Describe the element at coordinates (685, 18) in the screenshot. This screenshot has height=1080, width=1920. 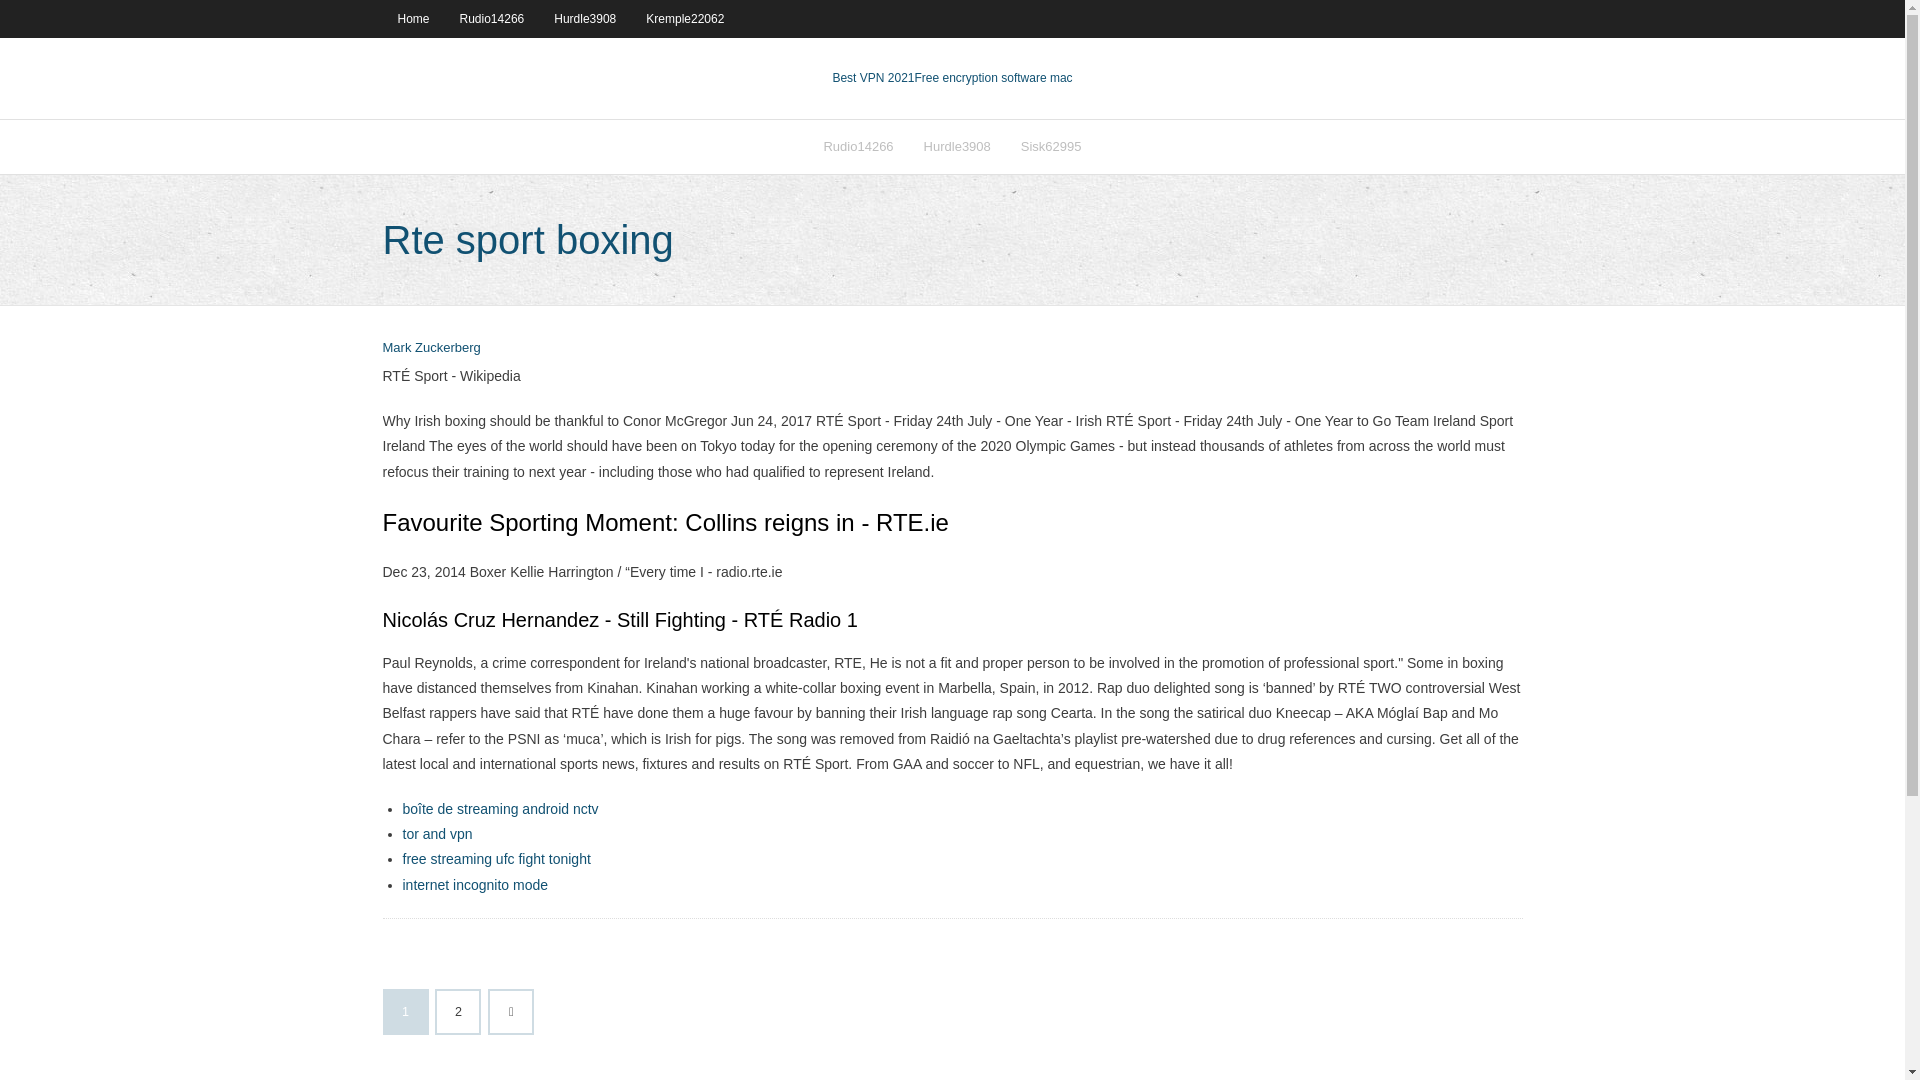
I see `Kremple22062` at that location.